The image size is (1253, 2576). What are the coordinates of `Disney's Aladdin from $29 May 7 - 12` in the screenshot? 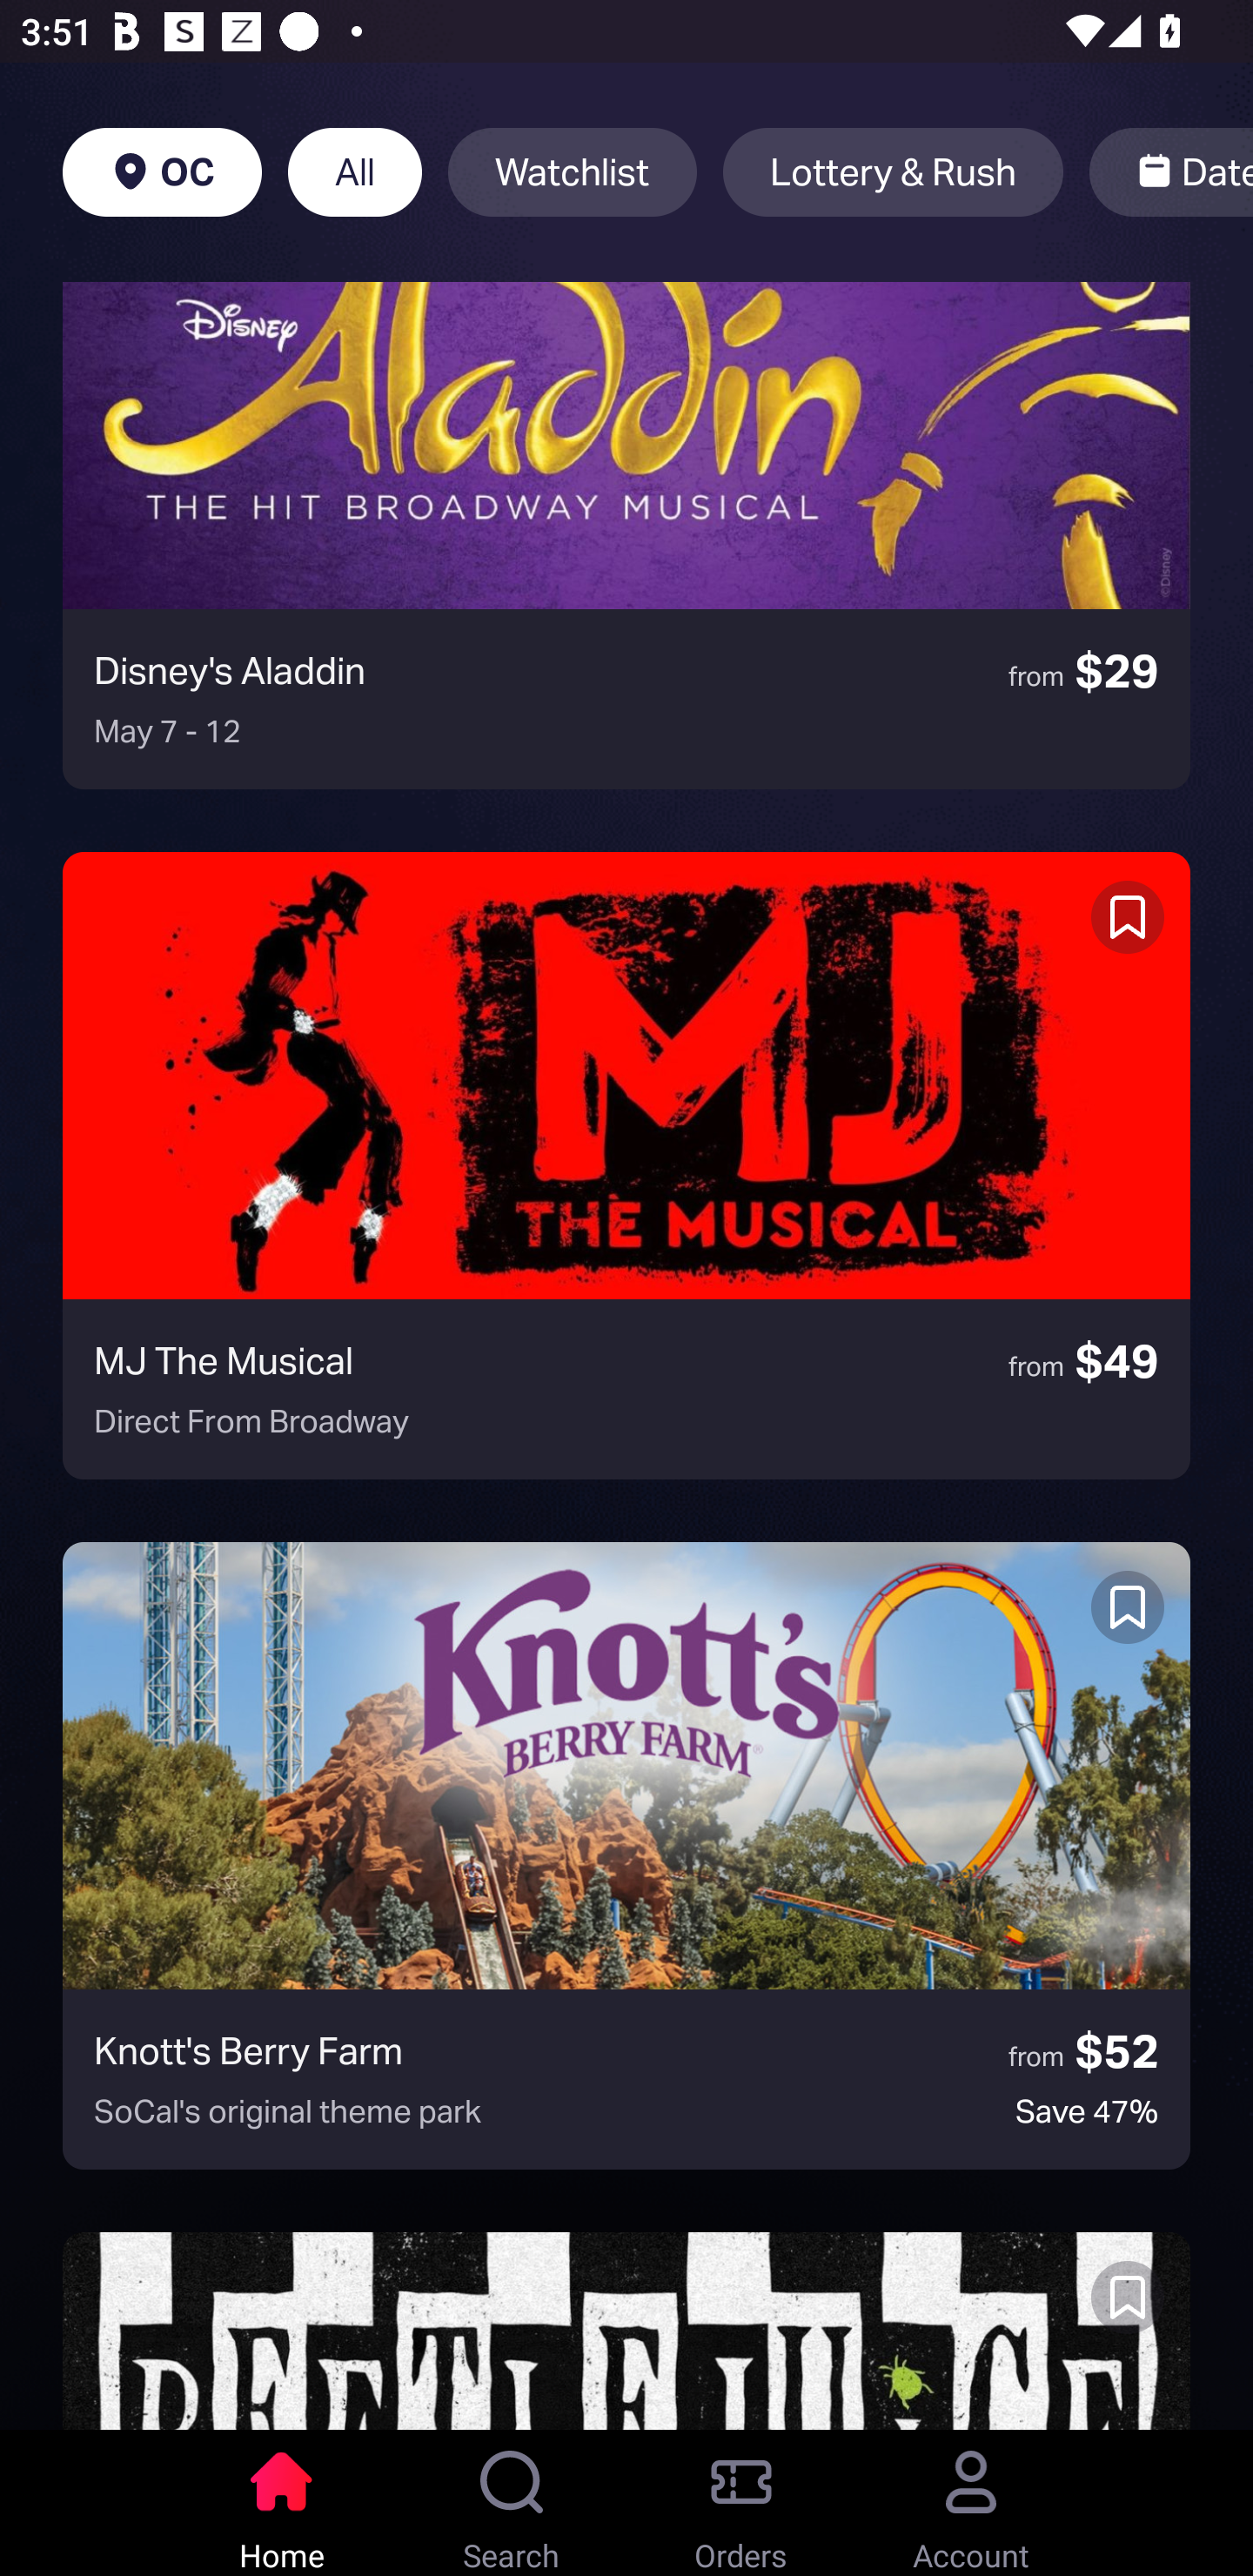 It's located at (626, 534).